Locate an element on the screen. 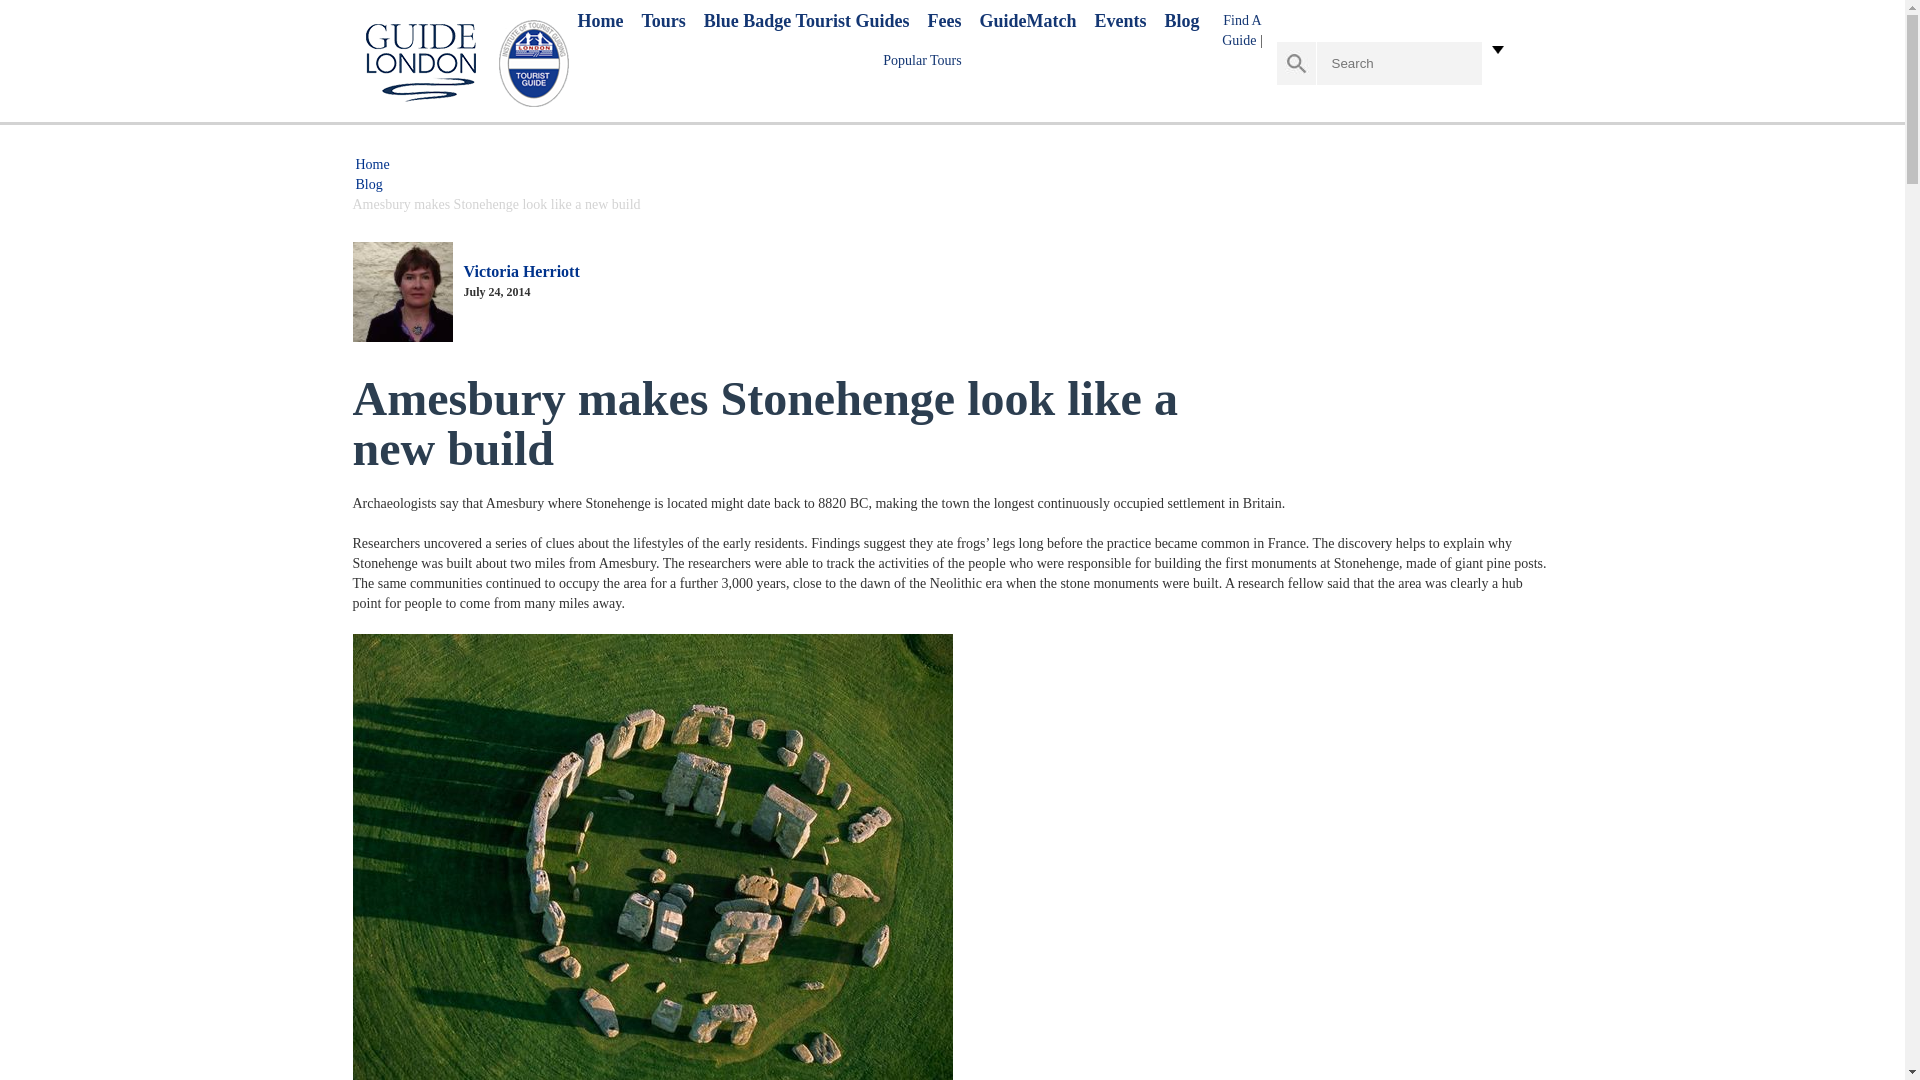  Victoria Herriott is located at coordinates (522, 272).